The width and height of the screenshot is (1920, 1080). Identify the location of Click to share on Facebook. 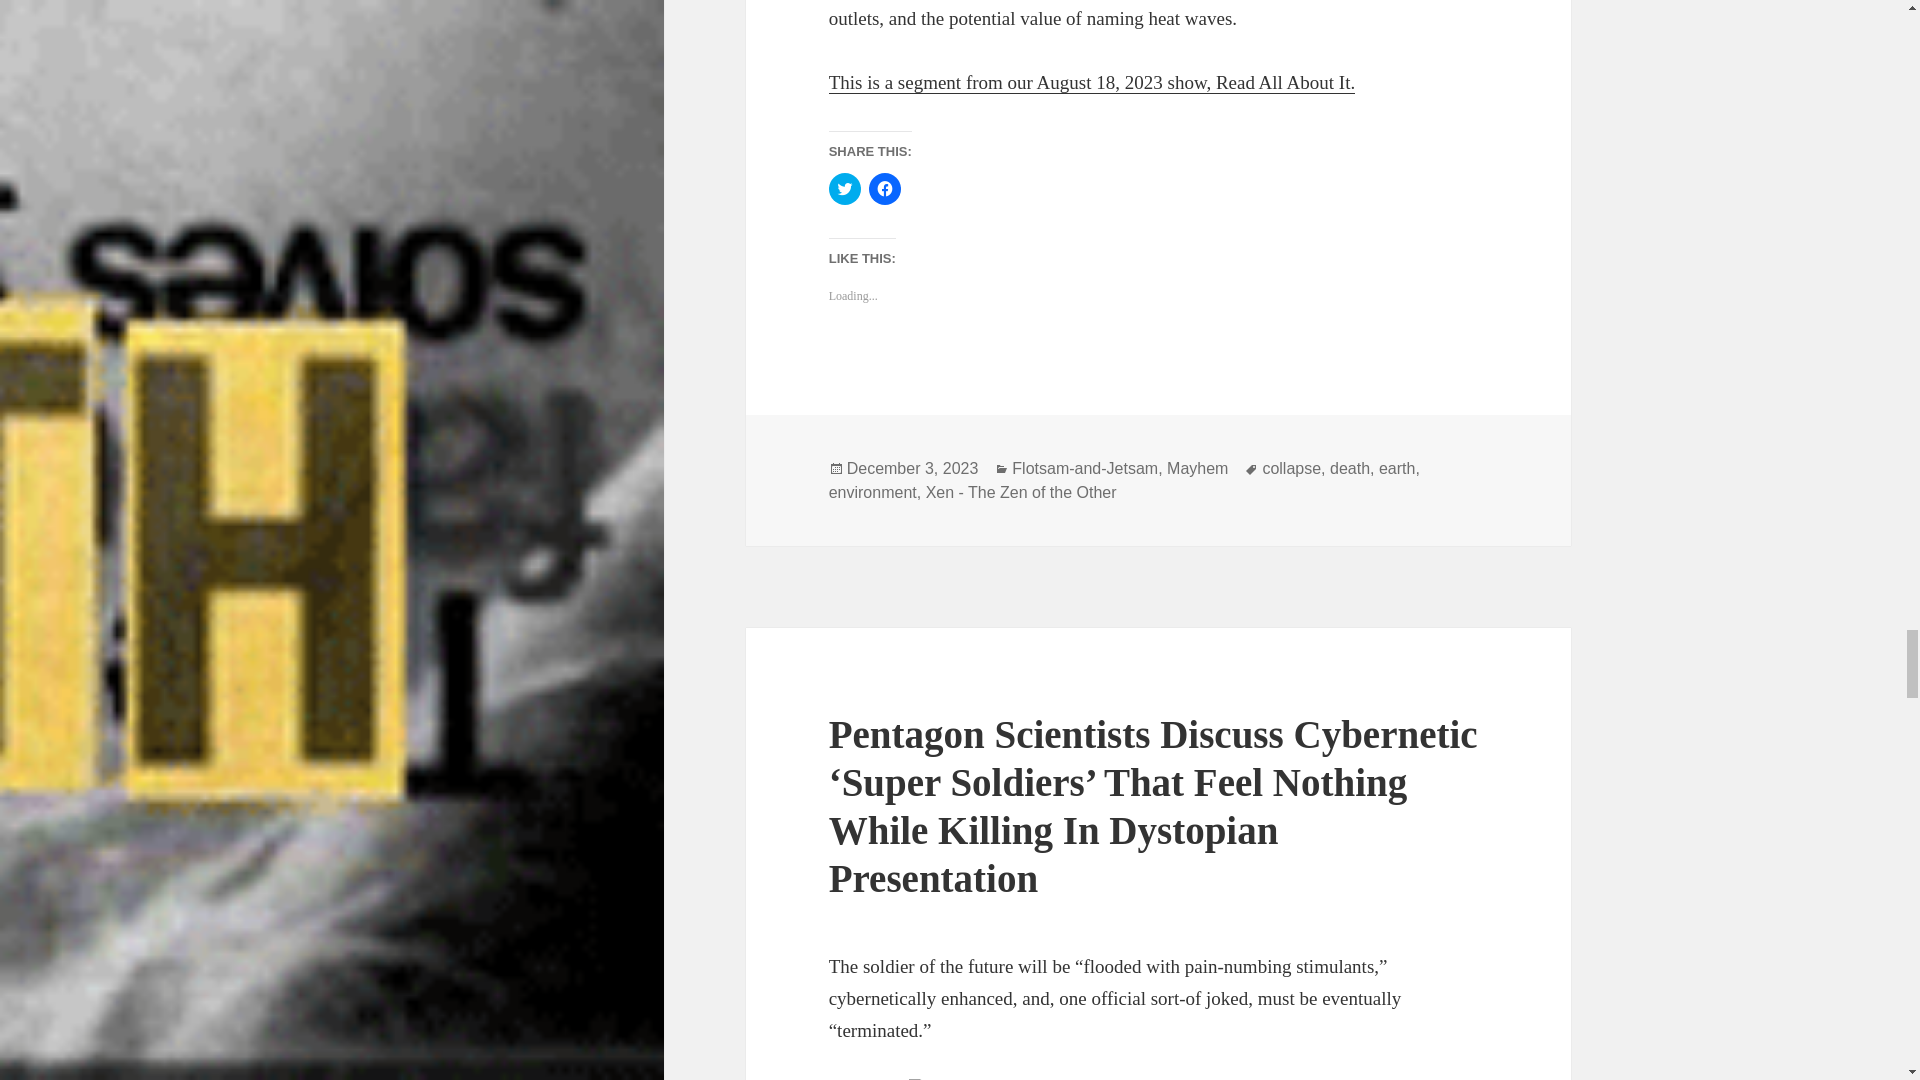
(884, 188).